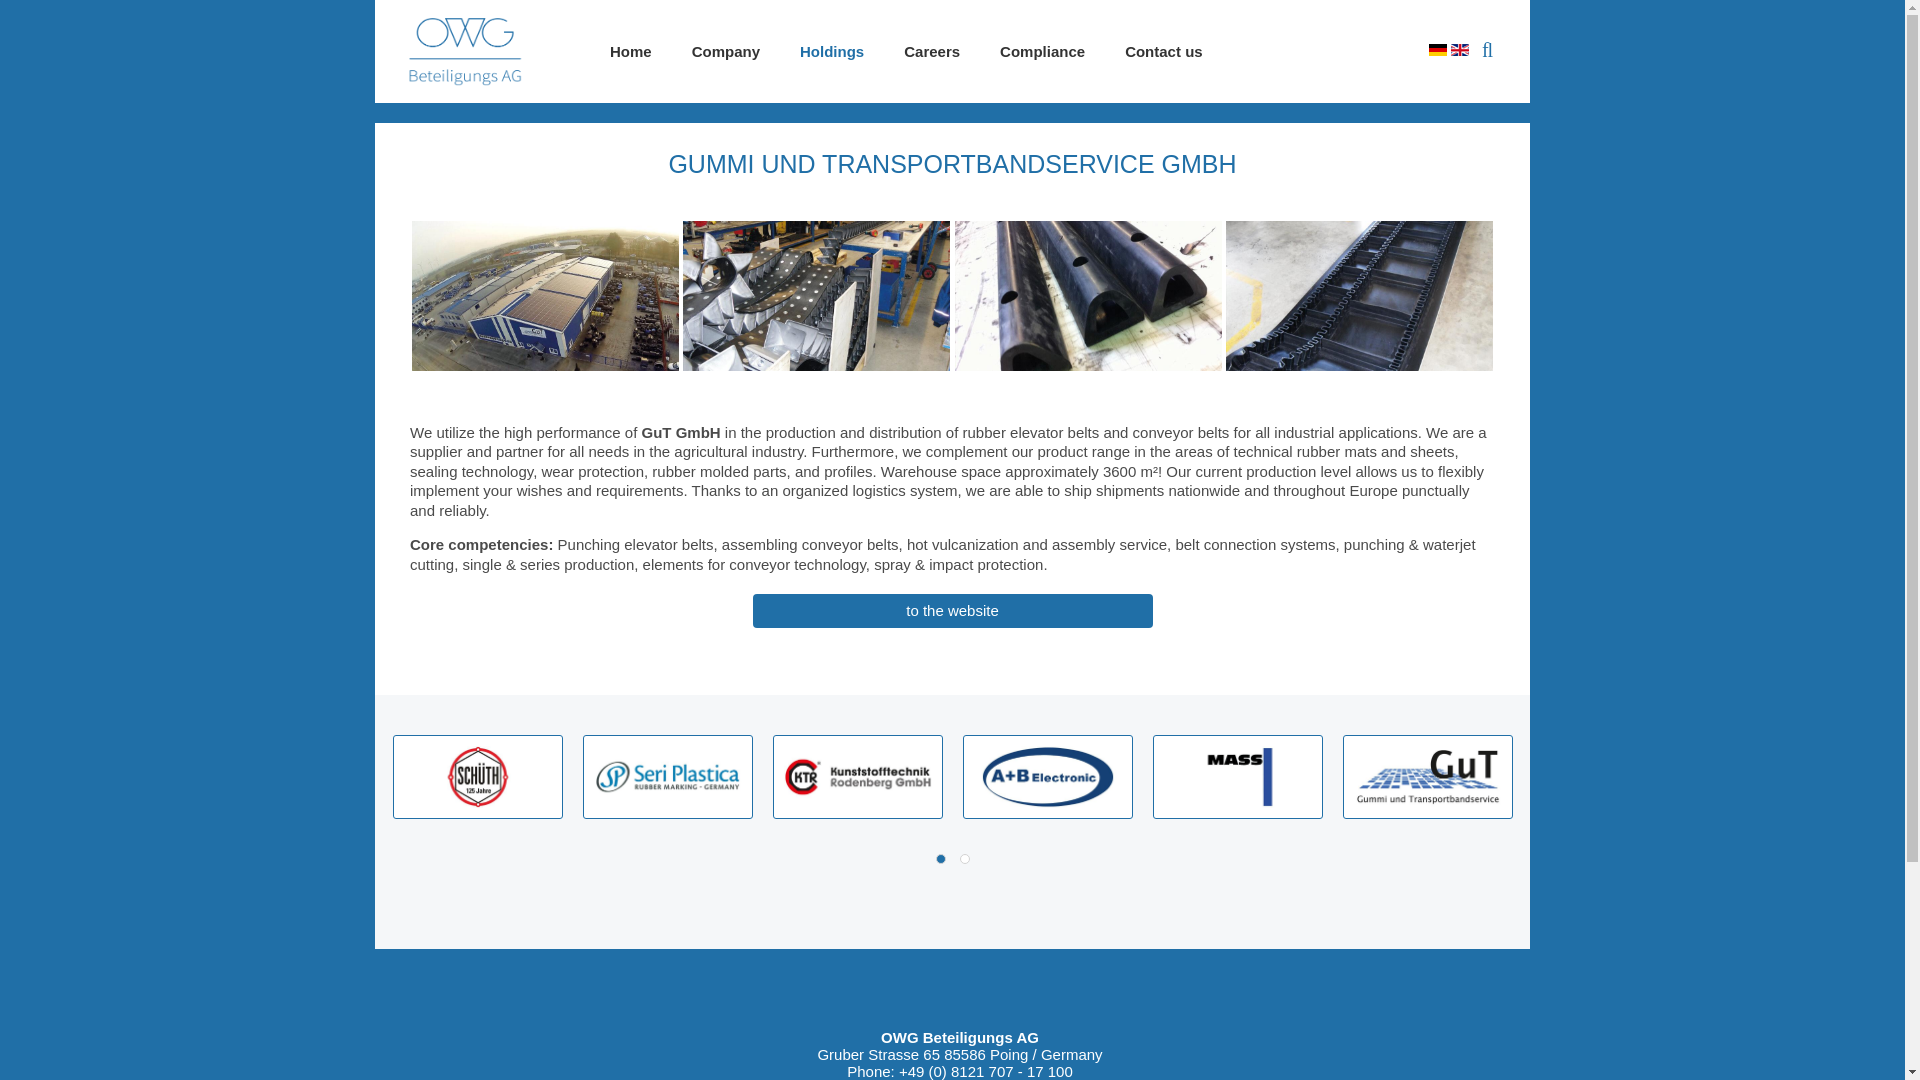  What do you see at coordinates (726, 52) in the screenshot?
I see `Company` at bounding box center [726, 52].